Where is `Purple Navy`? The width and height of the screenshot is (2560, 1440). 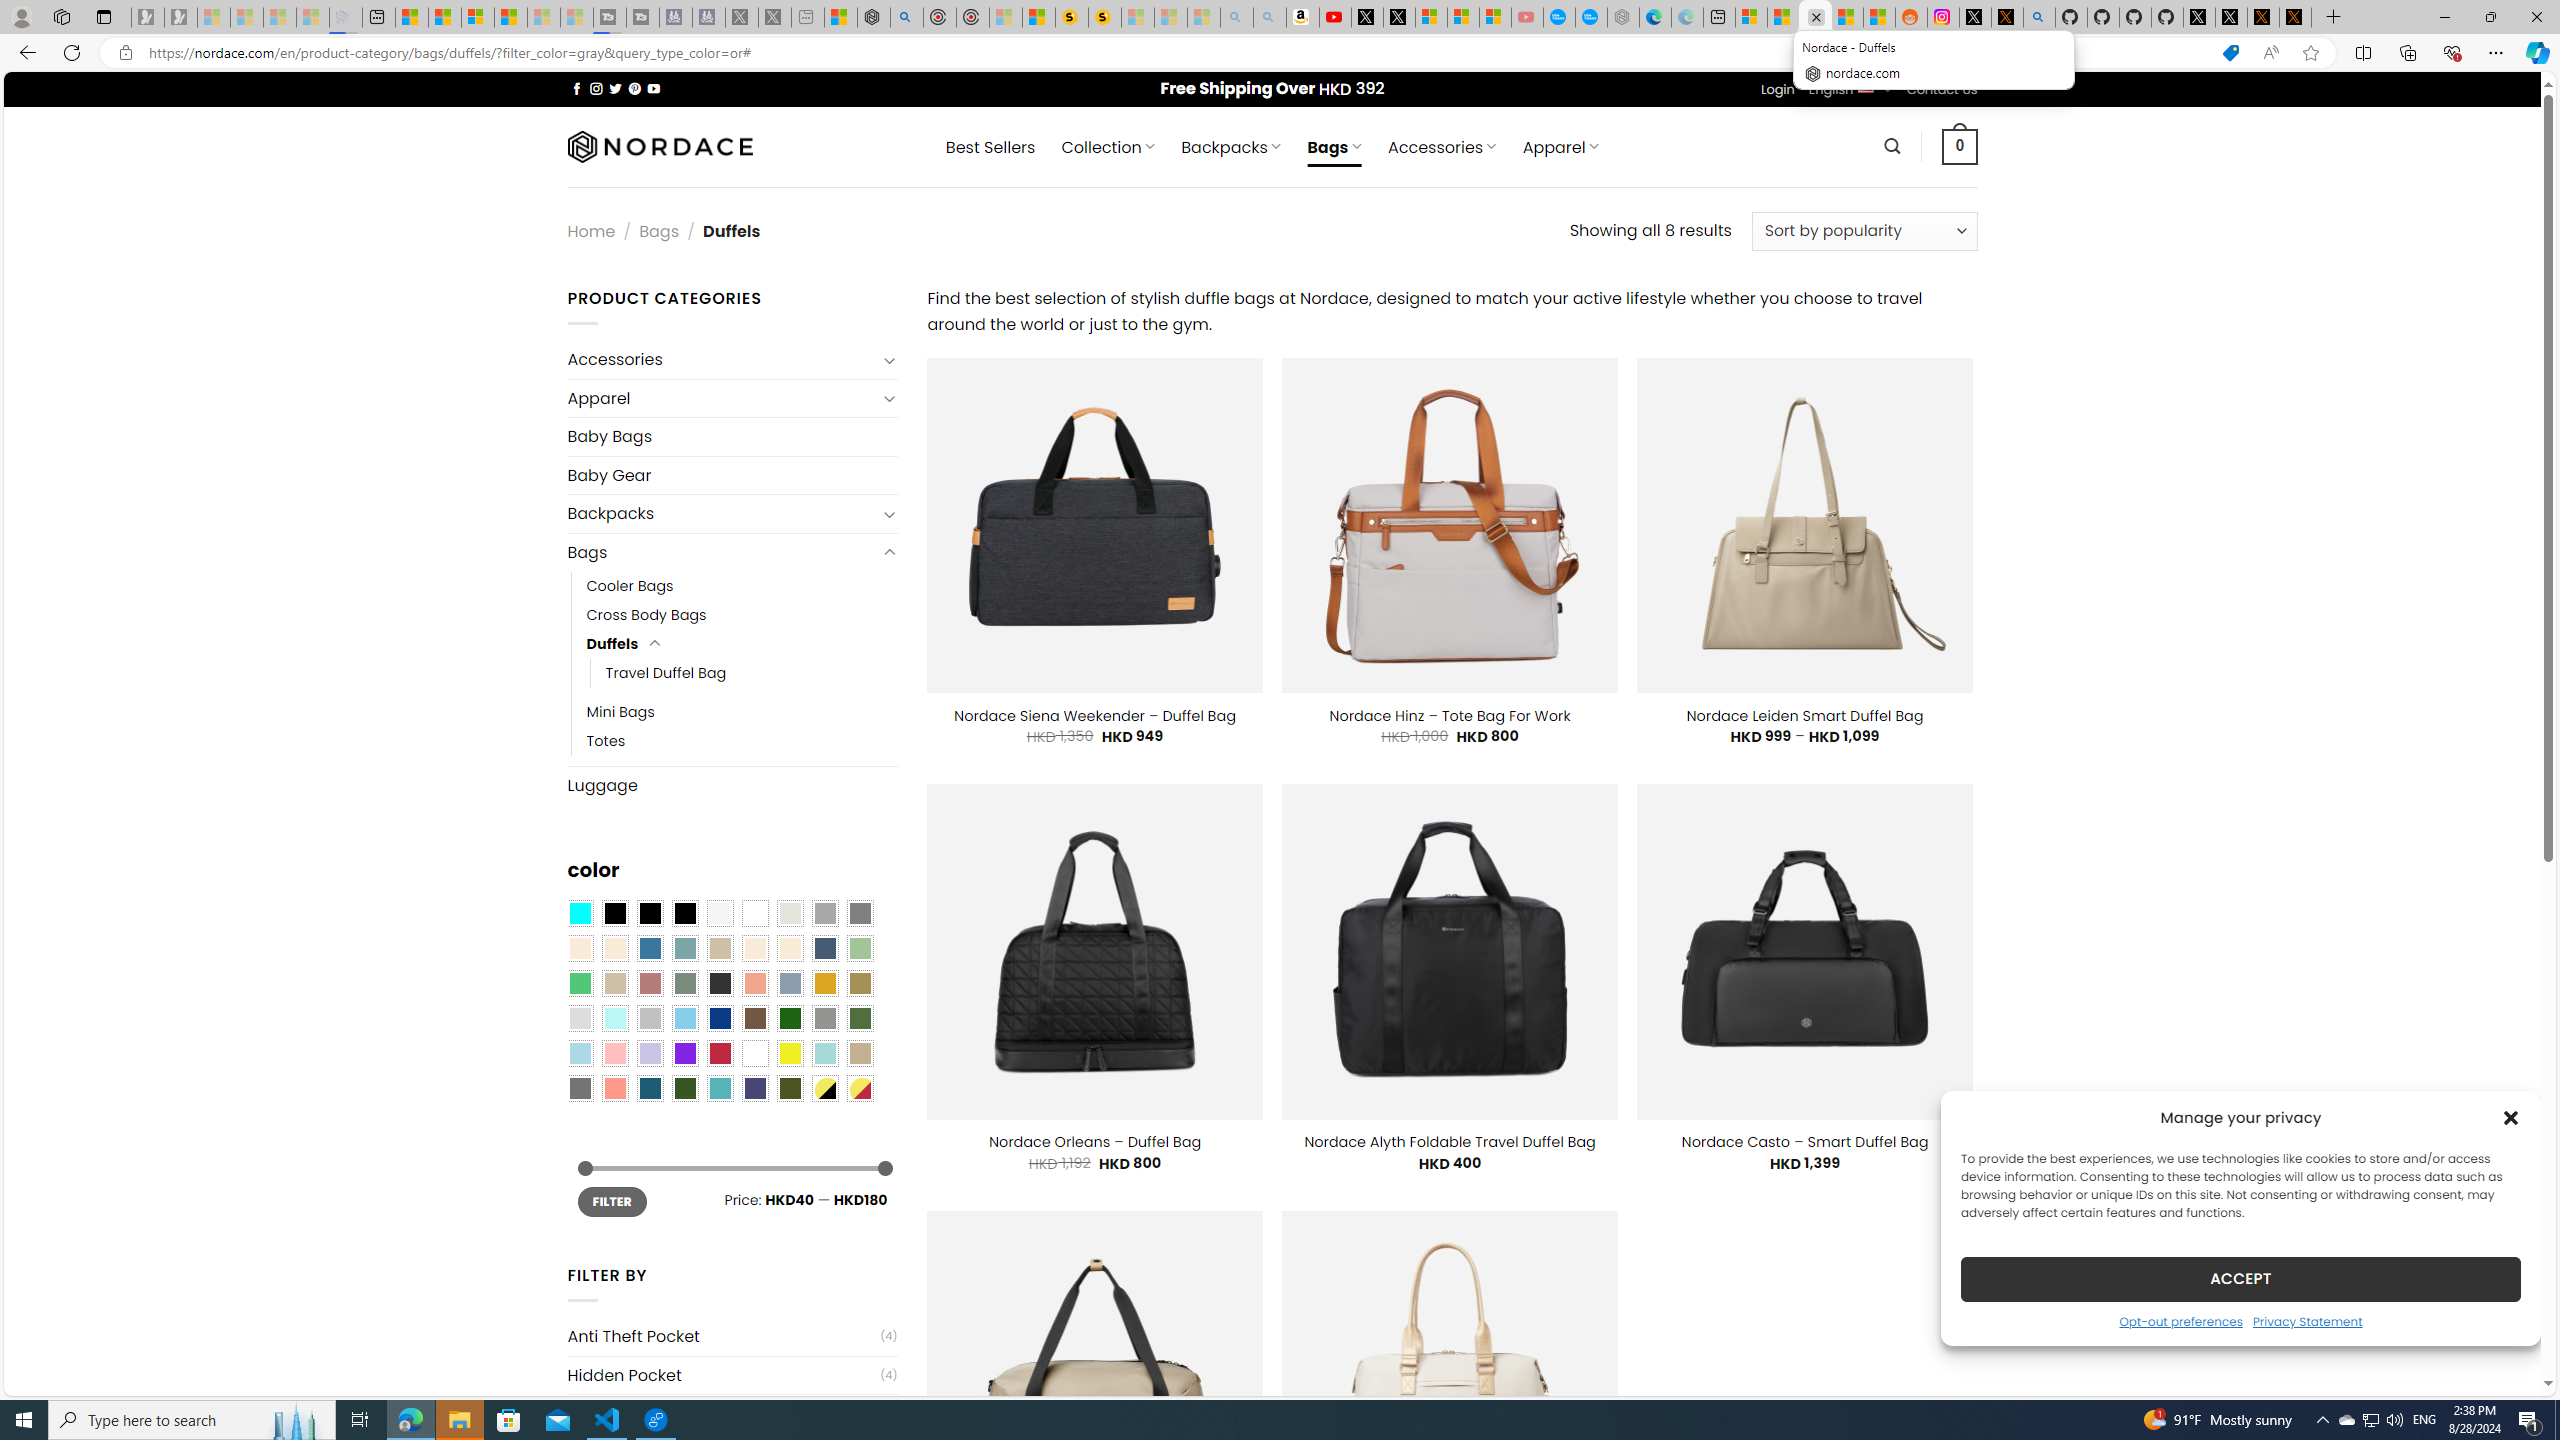 Purple Navy is located at coordinates (755, 1088).